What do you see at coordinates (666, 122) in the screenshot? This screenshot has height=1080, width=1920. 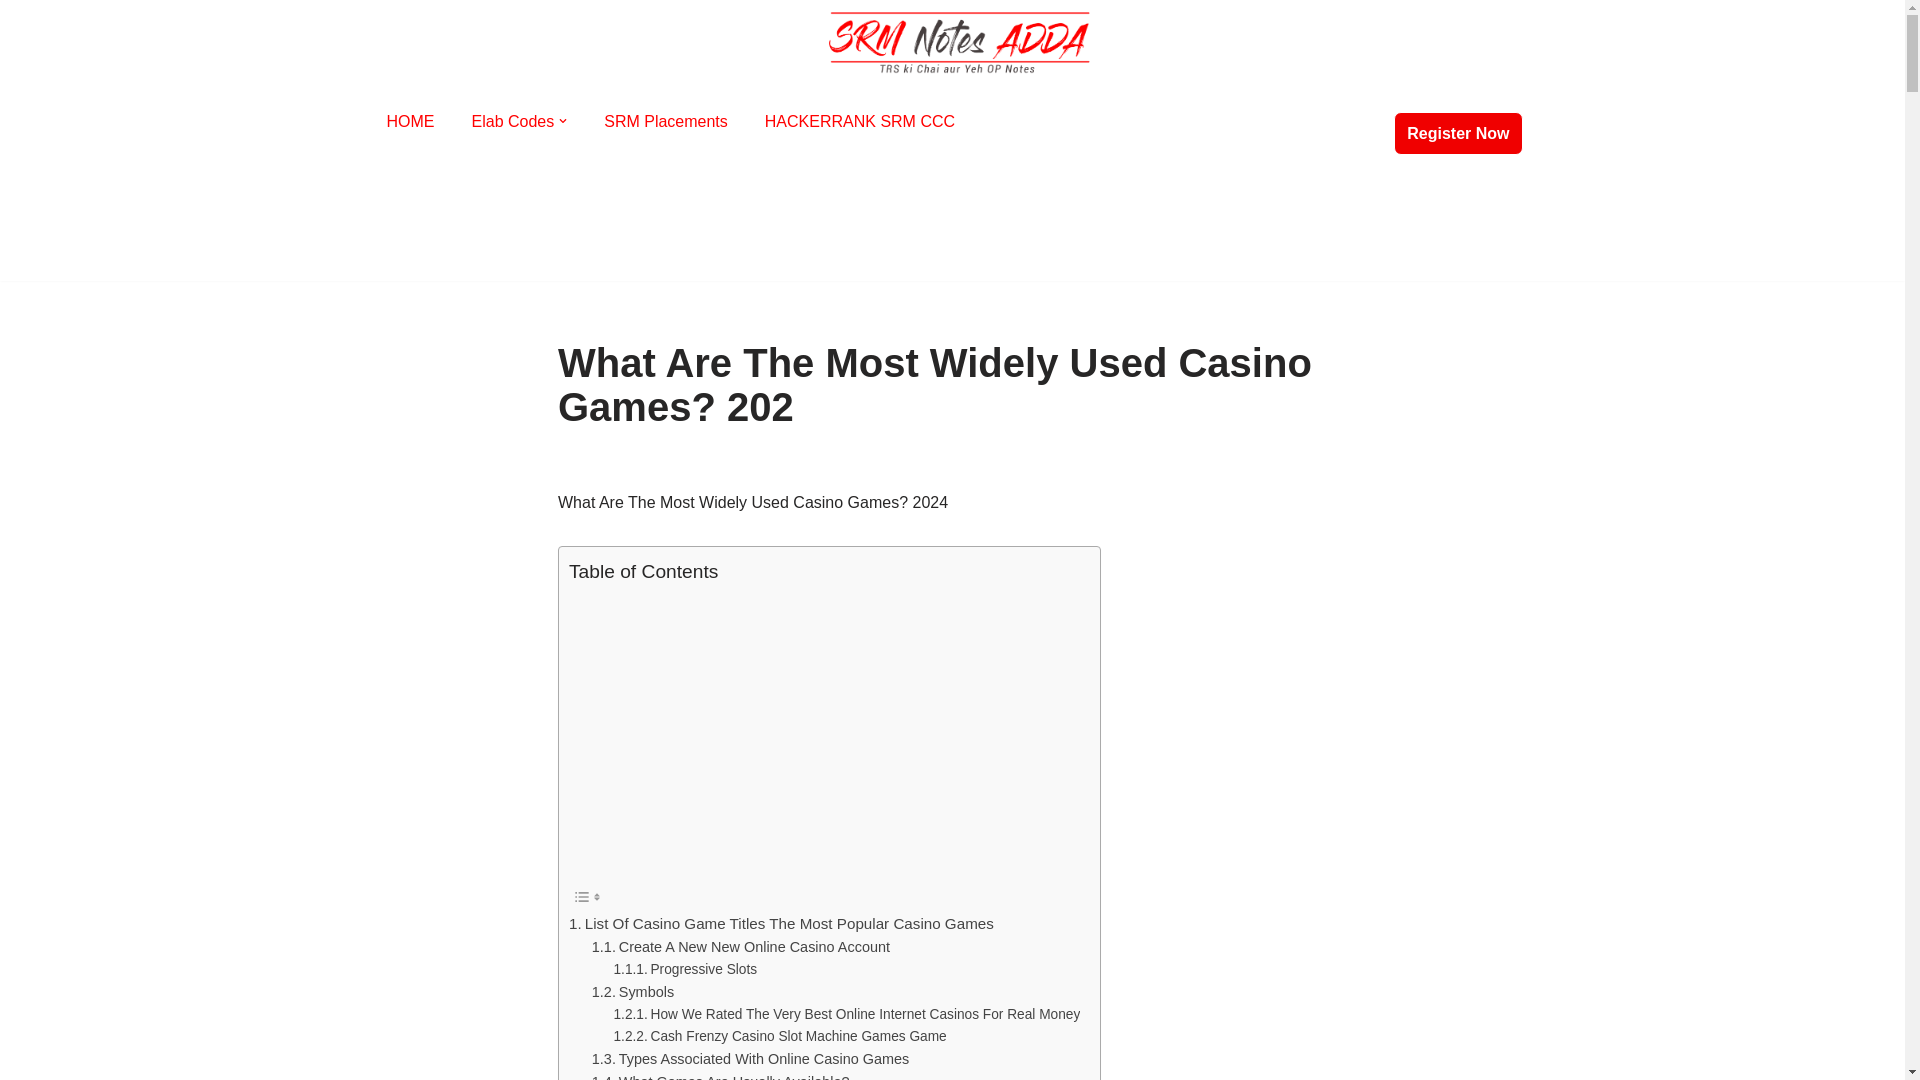 I see `SRM Placements` at bounding box center [666, 122].